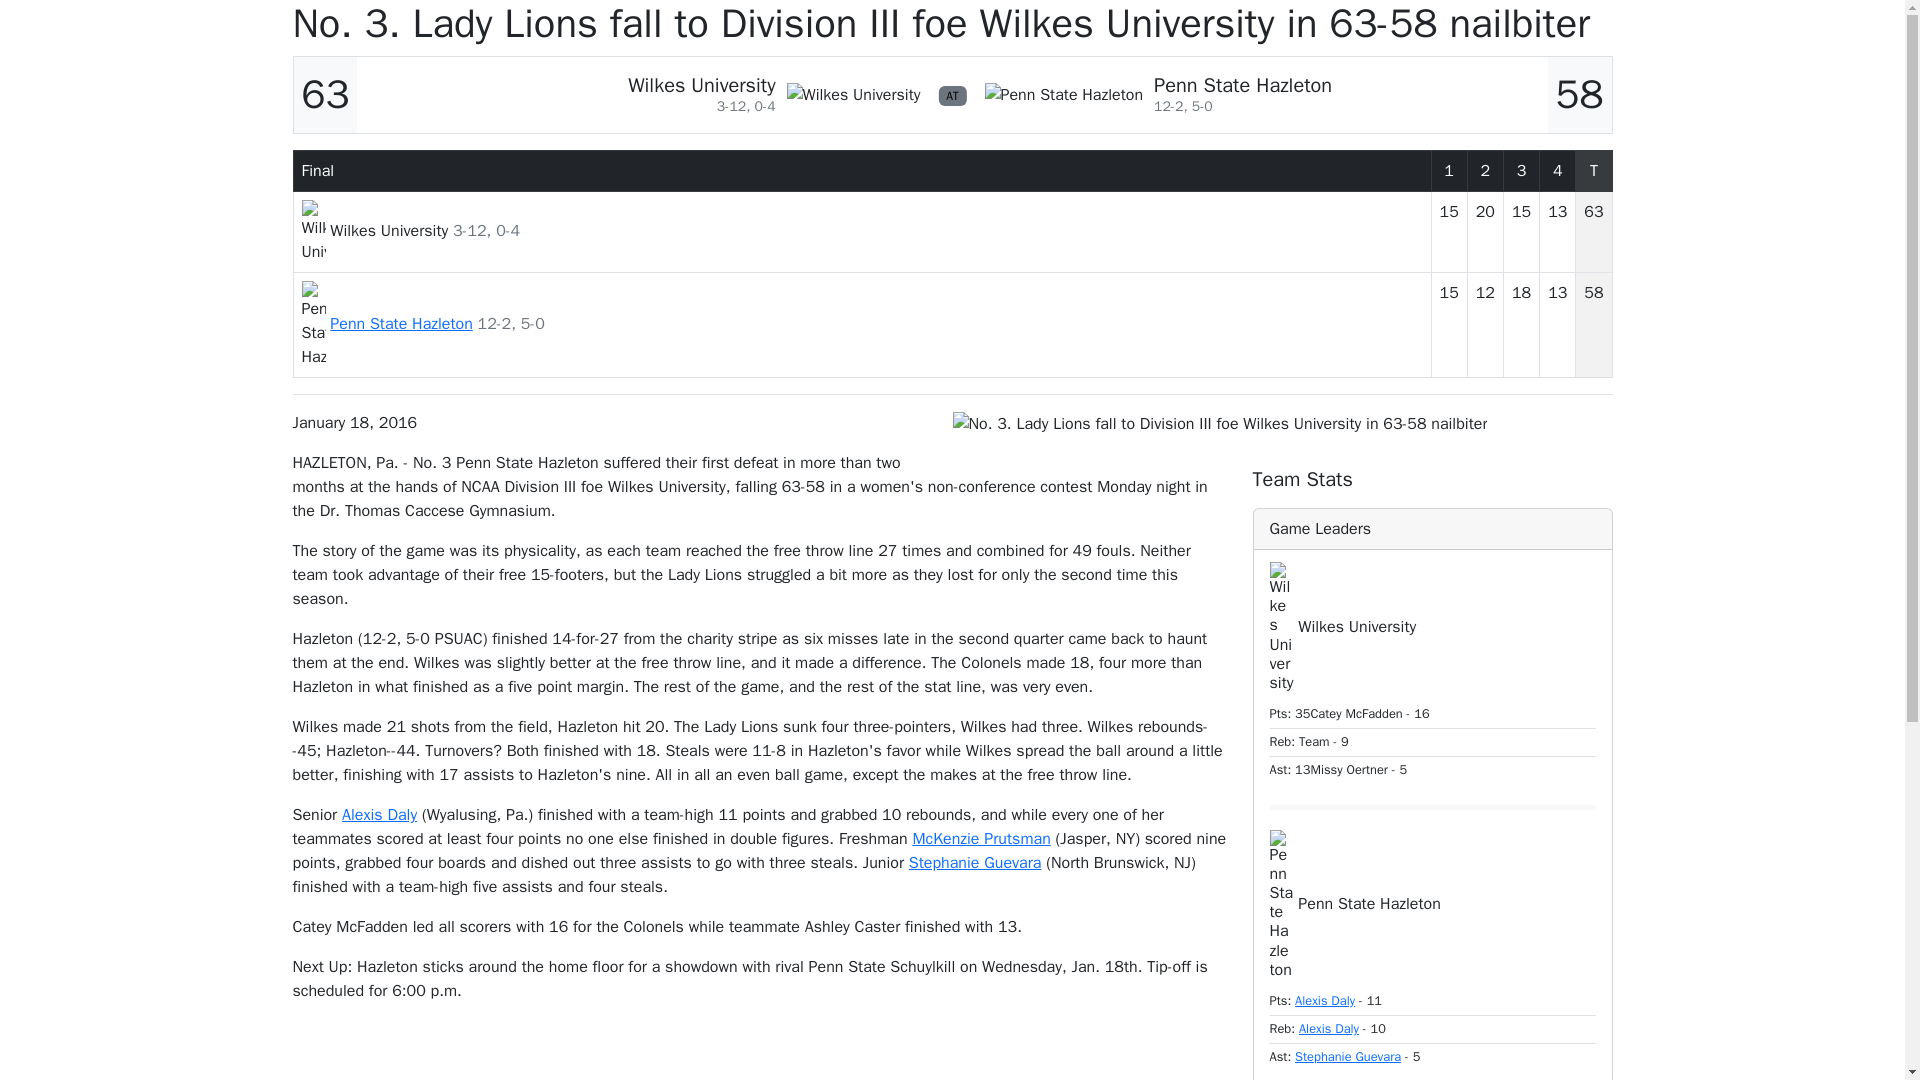 This screenshot has height=1080, width=1920. What do you see at coordinates (975, 862) in the screenshot?
I see `Stephanie Guevara` at bounding box center [975, 862].